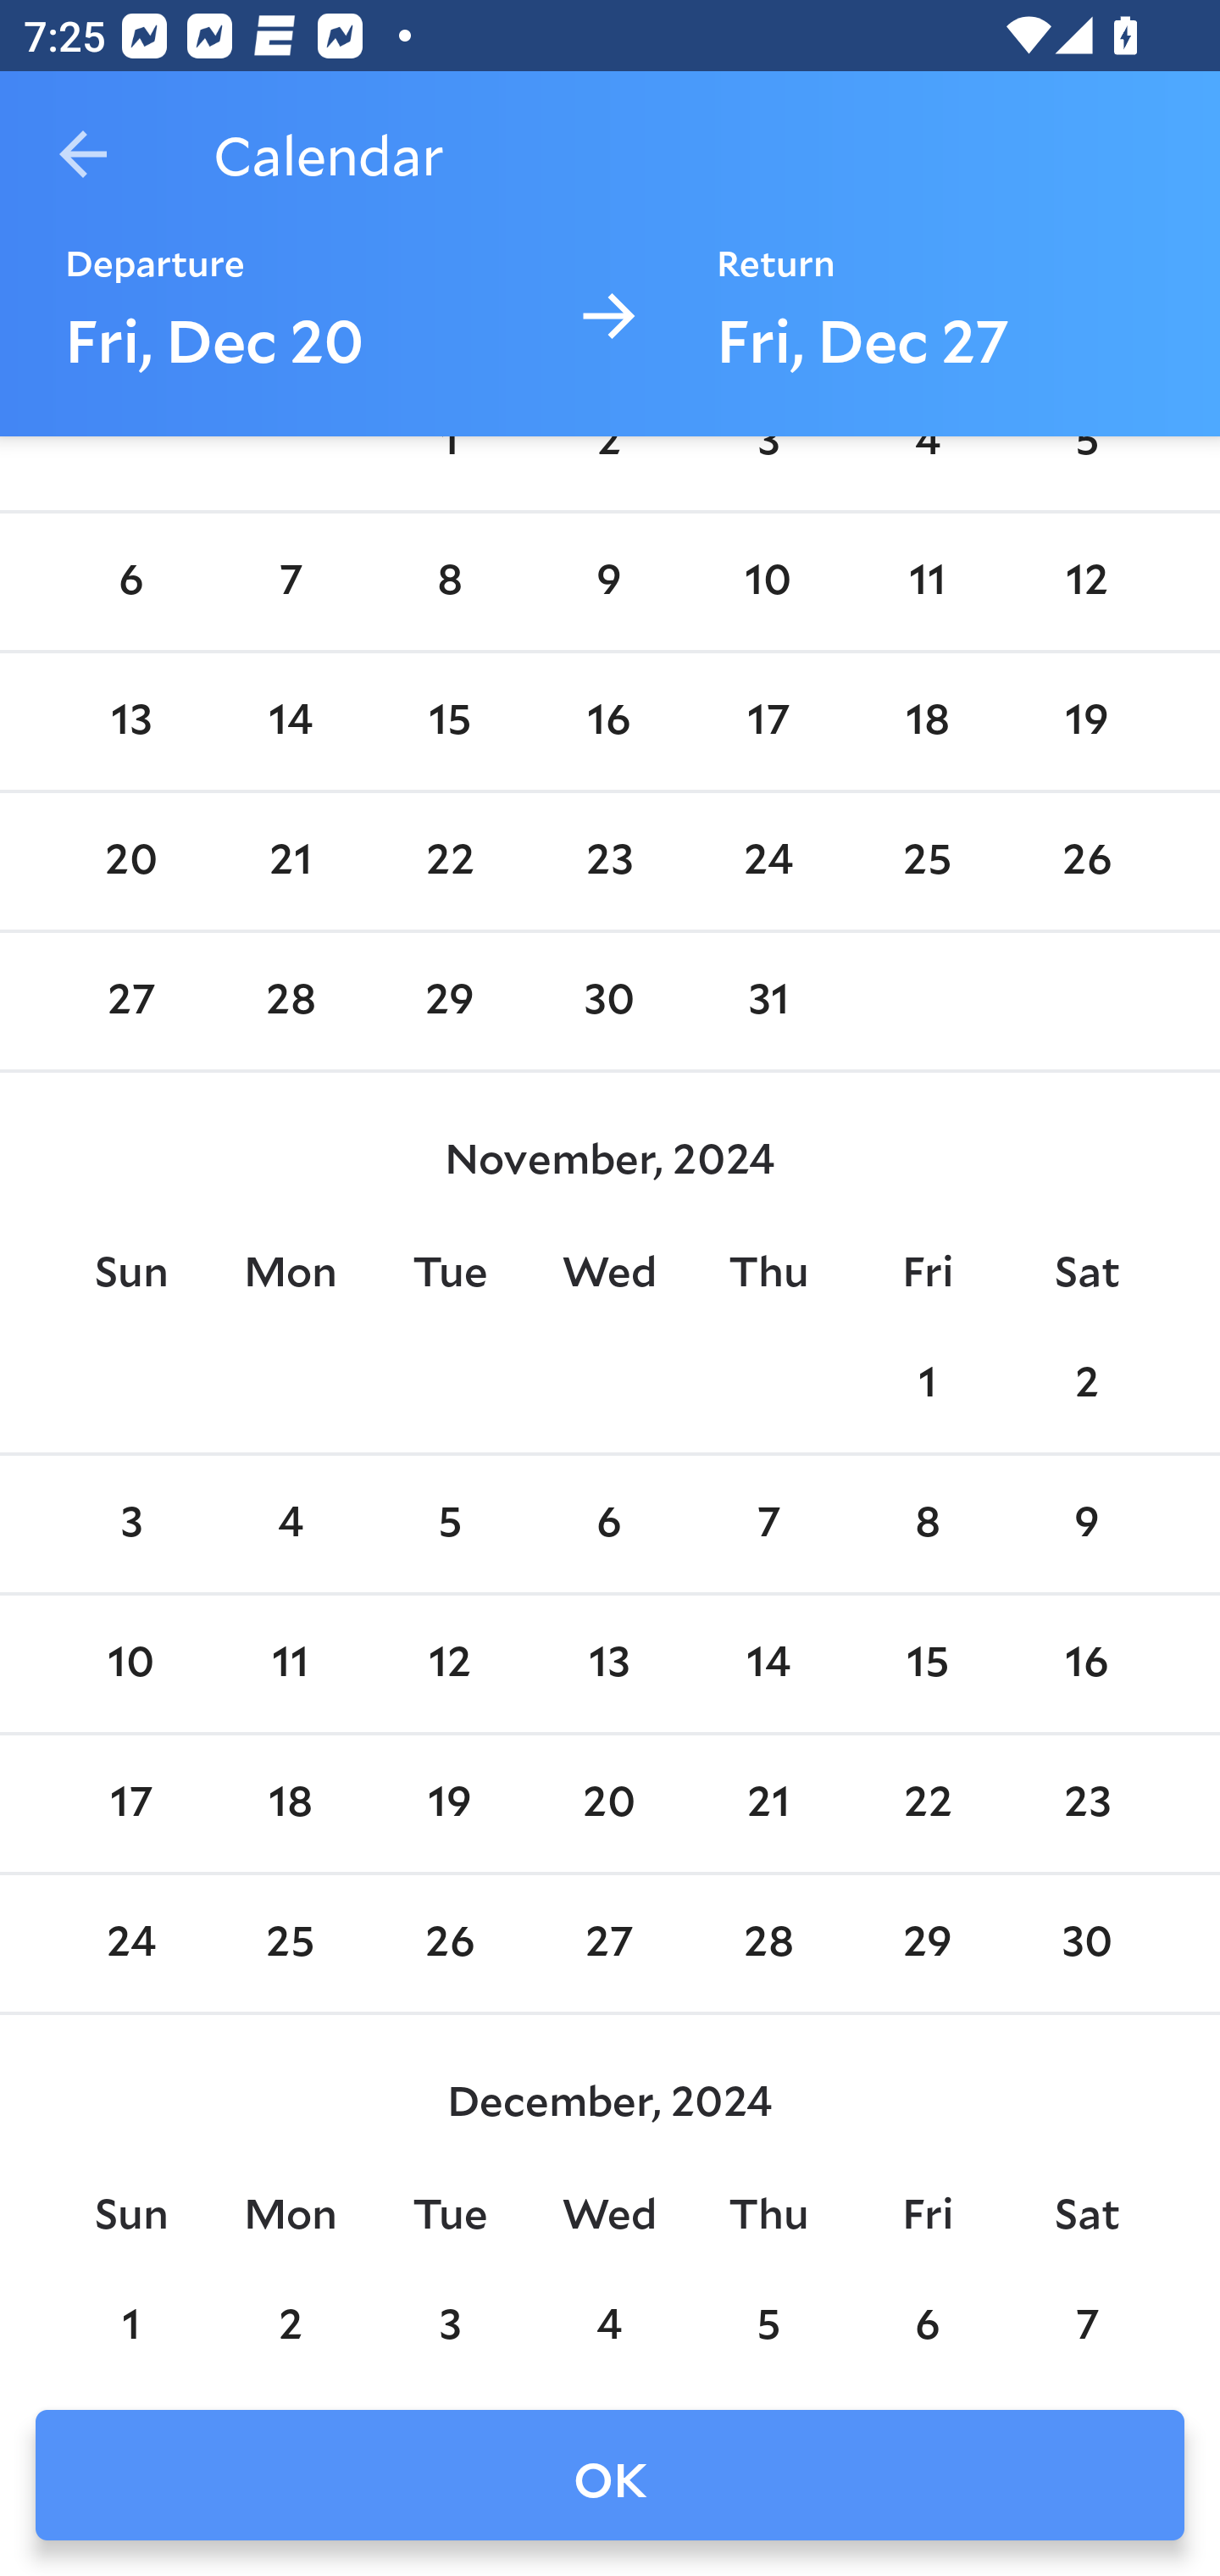  What do you see at coordinates (130, 1803) in the screenshot?
I see `17` at bounding box center [130, 1803].